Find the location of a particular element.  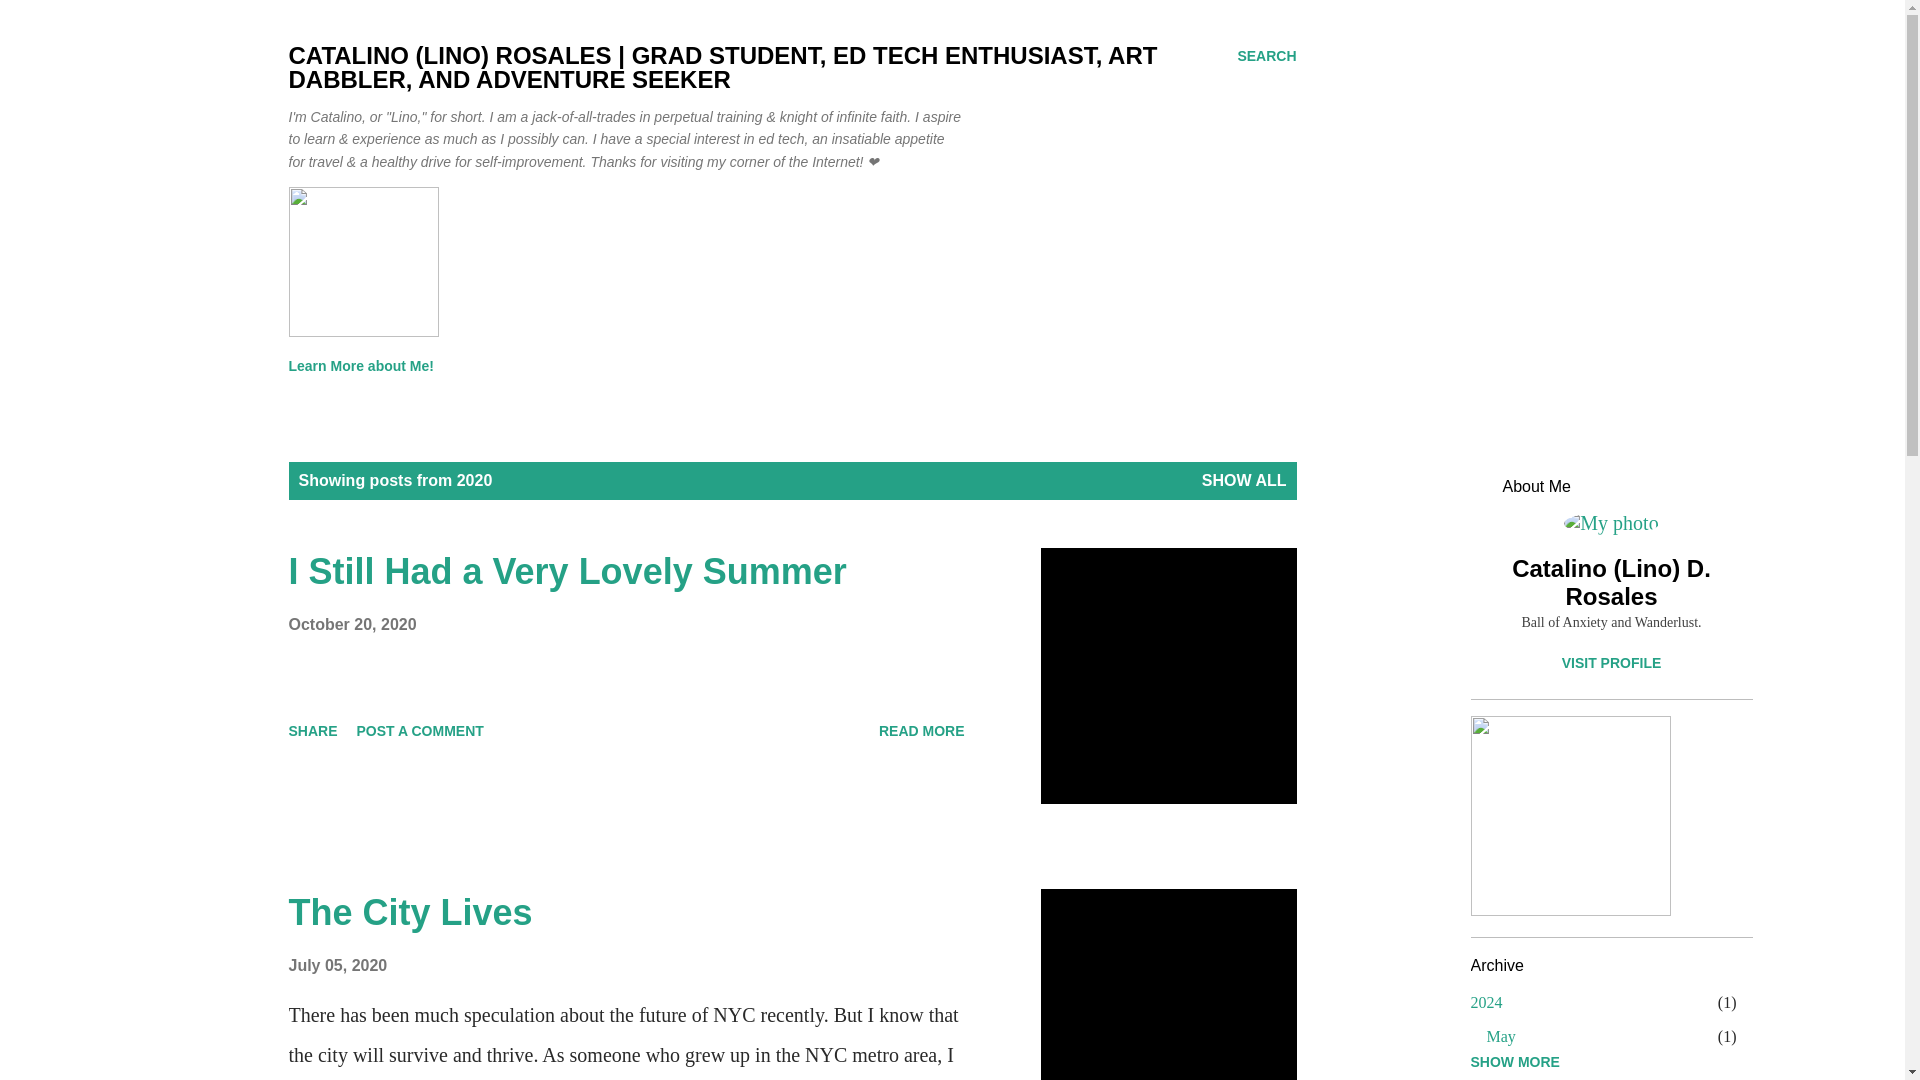

October 20, 2020 is located at coordinates (352, 624).